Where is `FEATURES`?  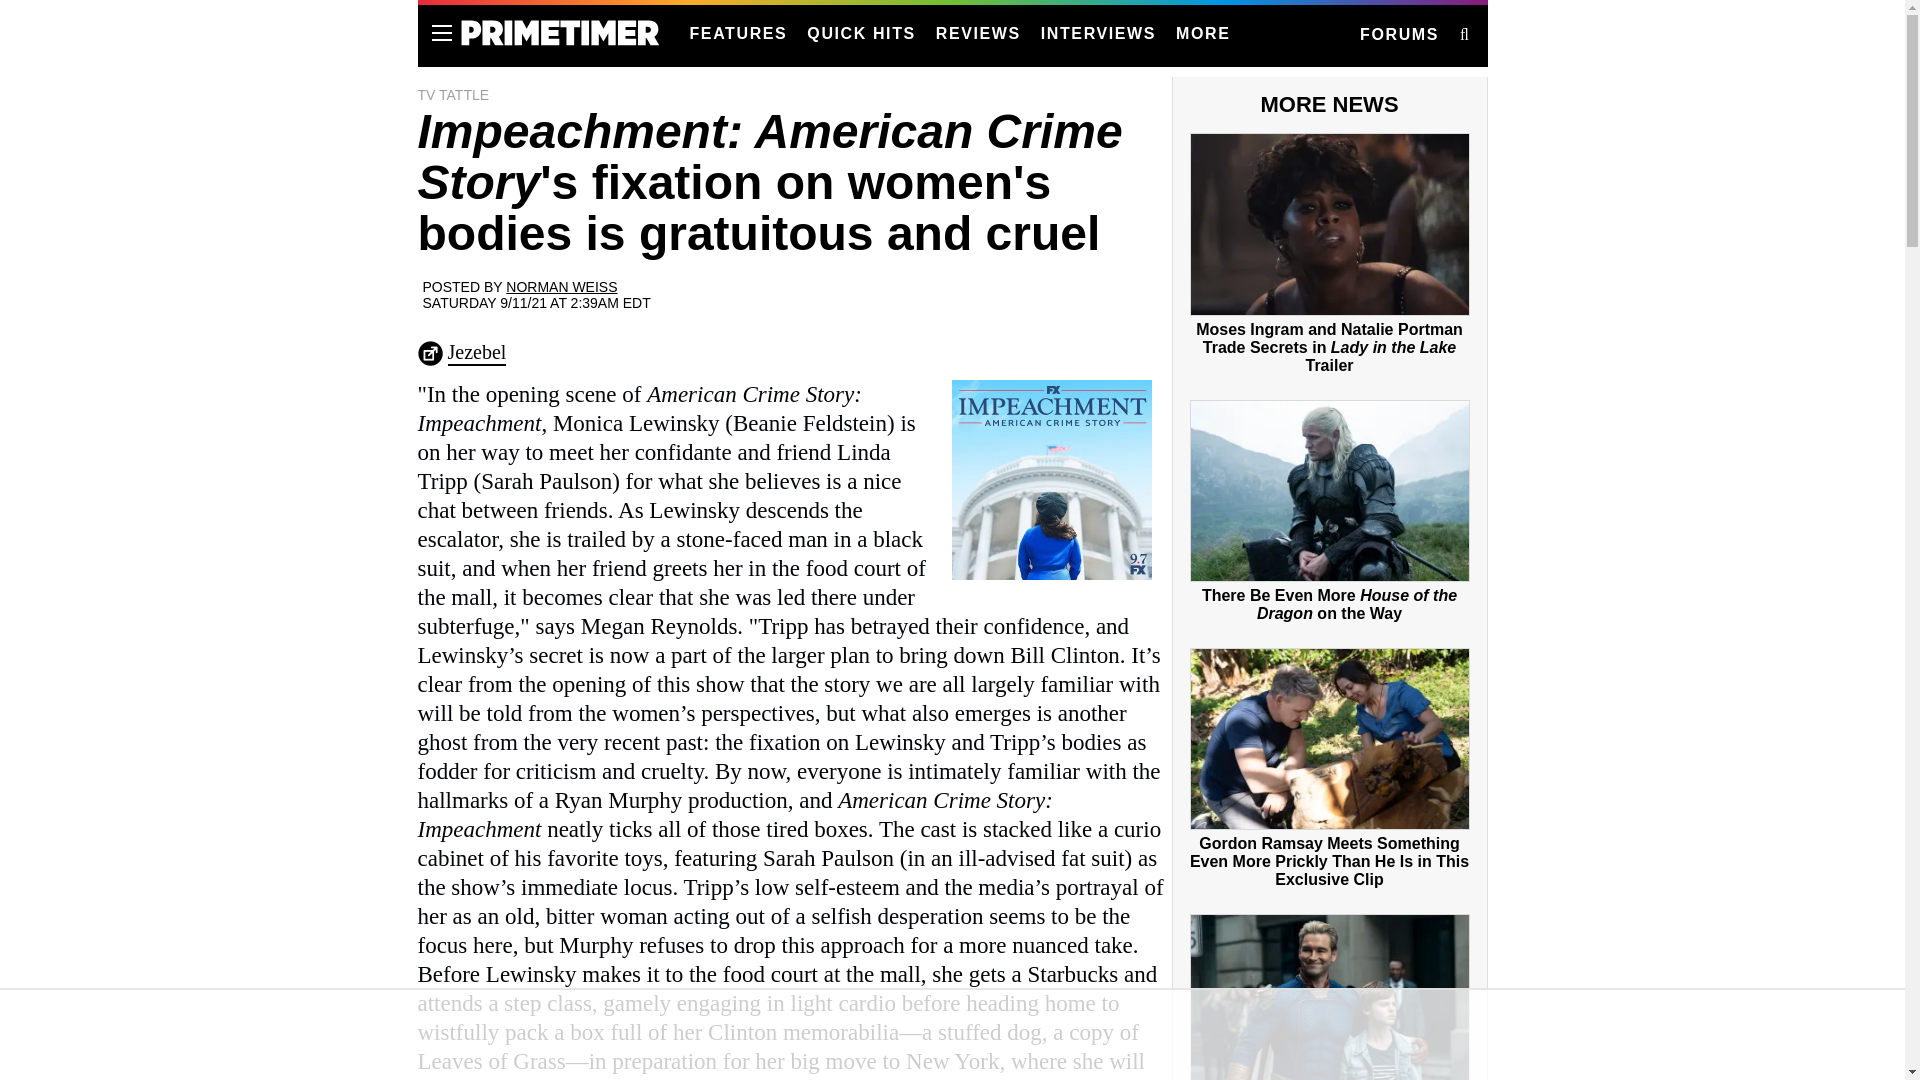 FEATURES is located at coordinates (738, 34).